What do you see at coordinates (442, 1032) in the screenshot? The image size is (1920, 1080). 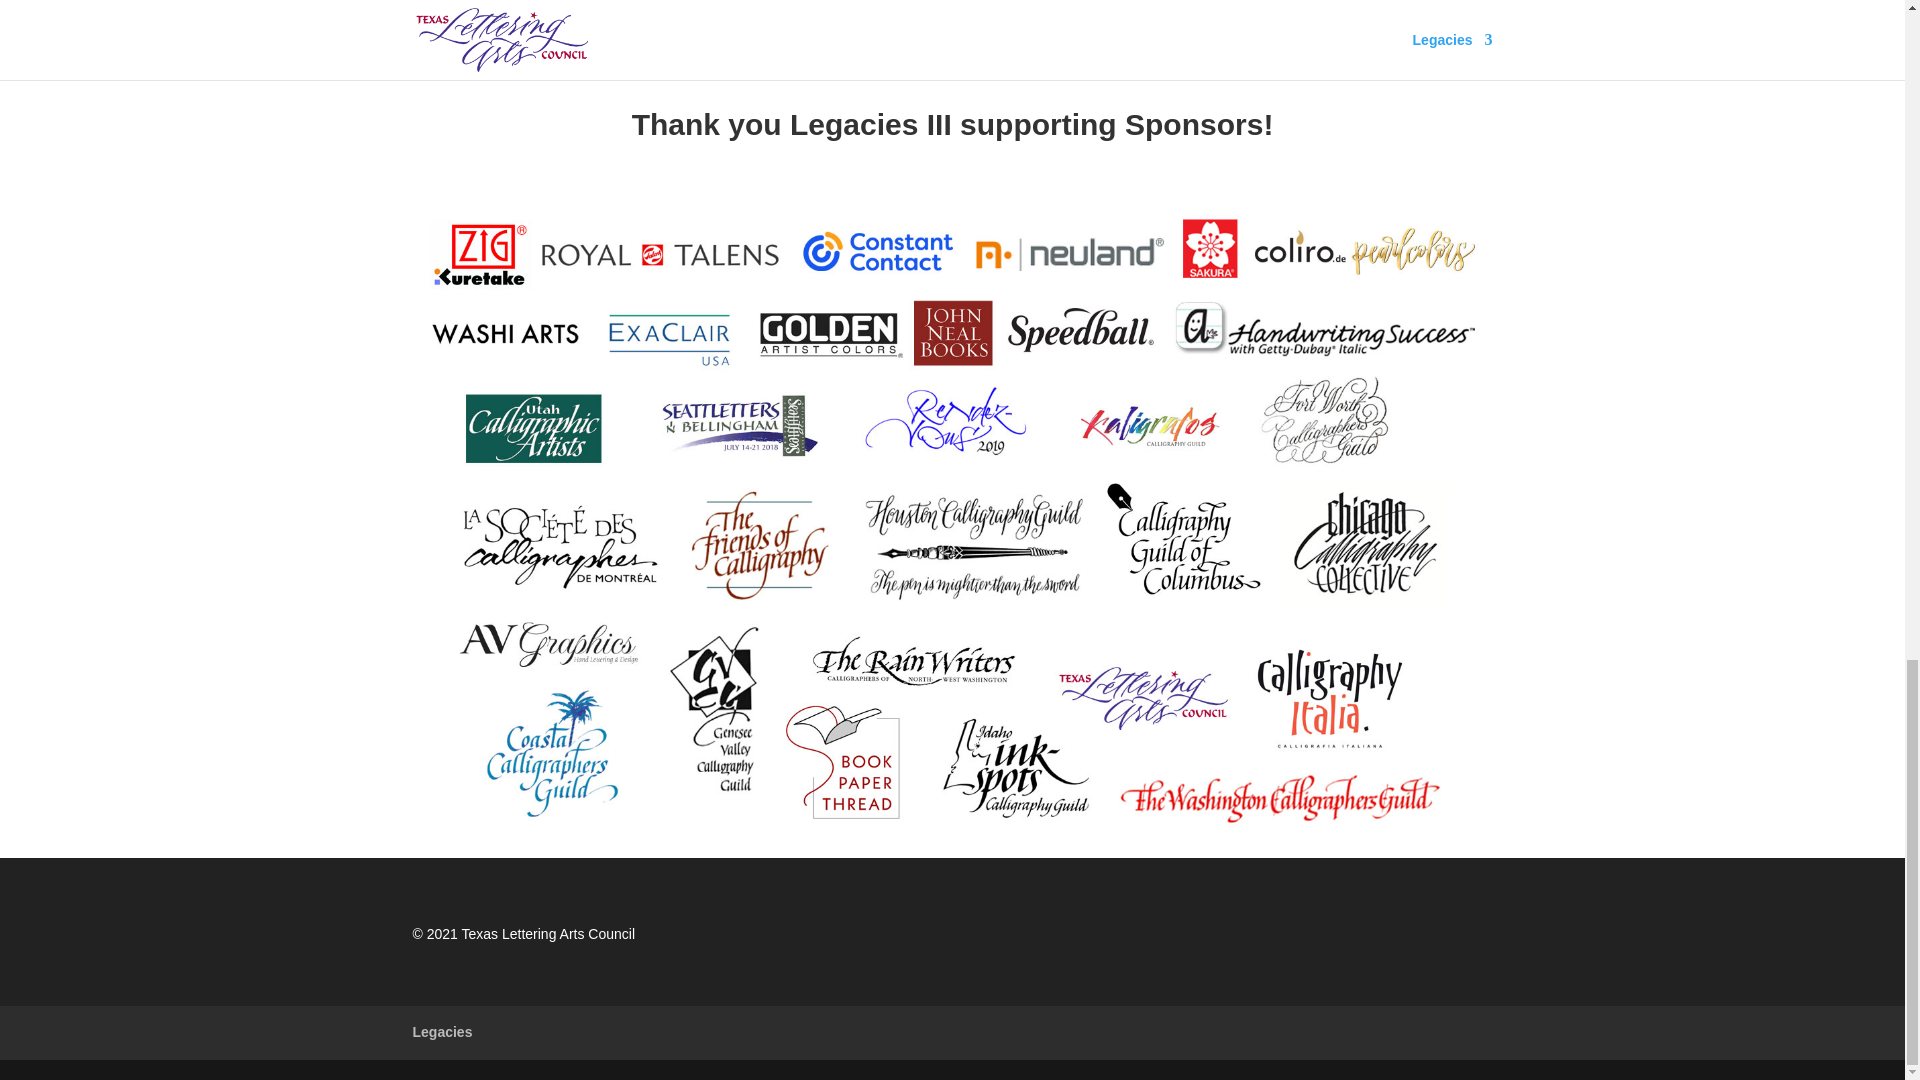 I see `Legacies` at bounding box center [442, 1032].